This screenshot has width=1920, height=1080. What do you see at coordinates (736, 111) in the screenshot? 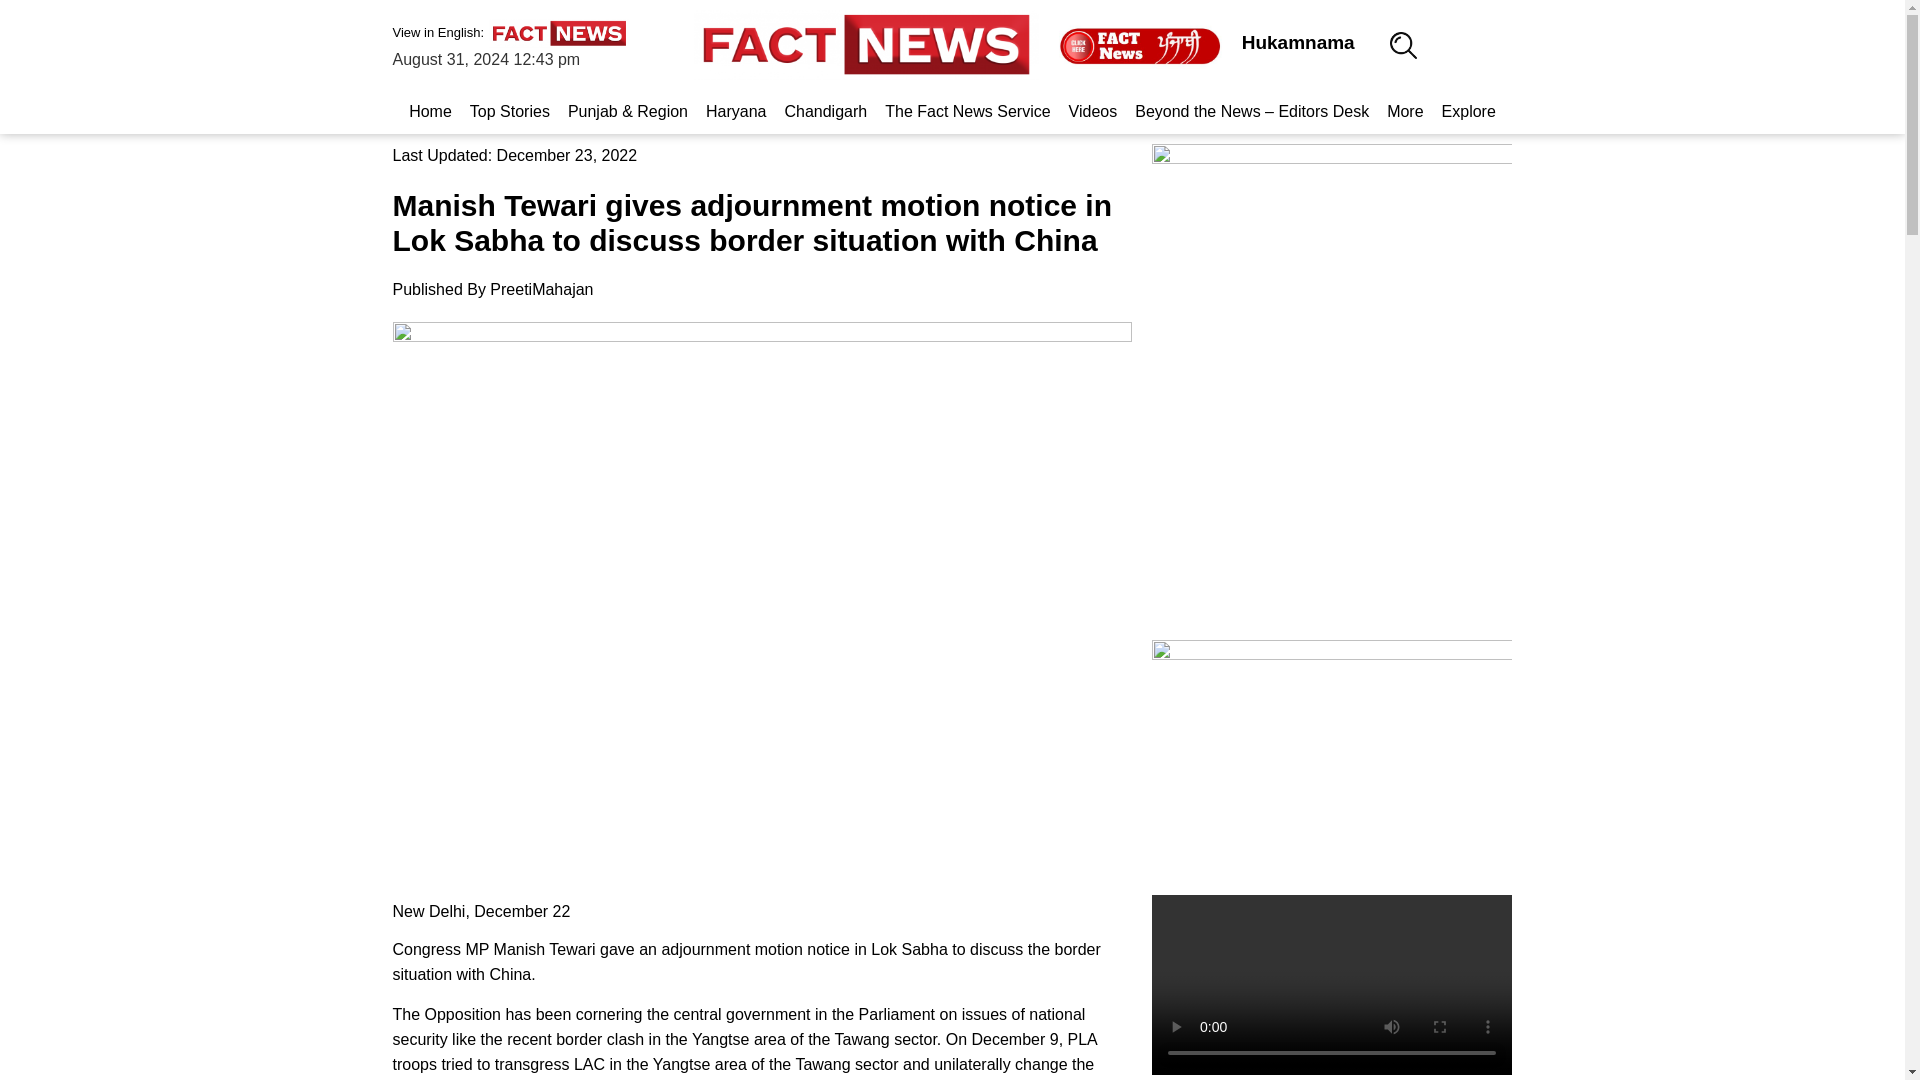
I see `Haryana` at bounding box center [736, 111].